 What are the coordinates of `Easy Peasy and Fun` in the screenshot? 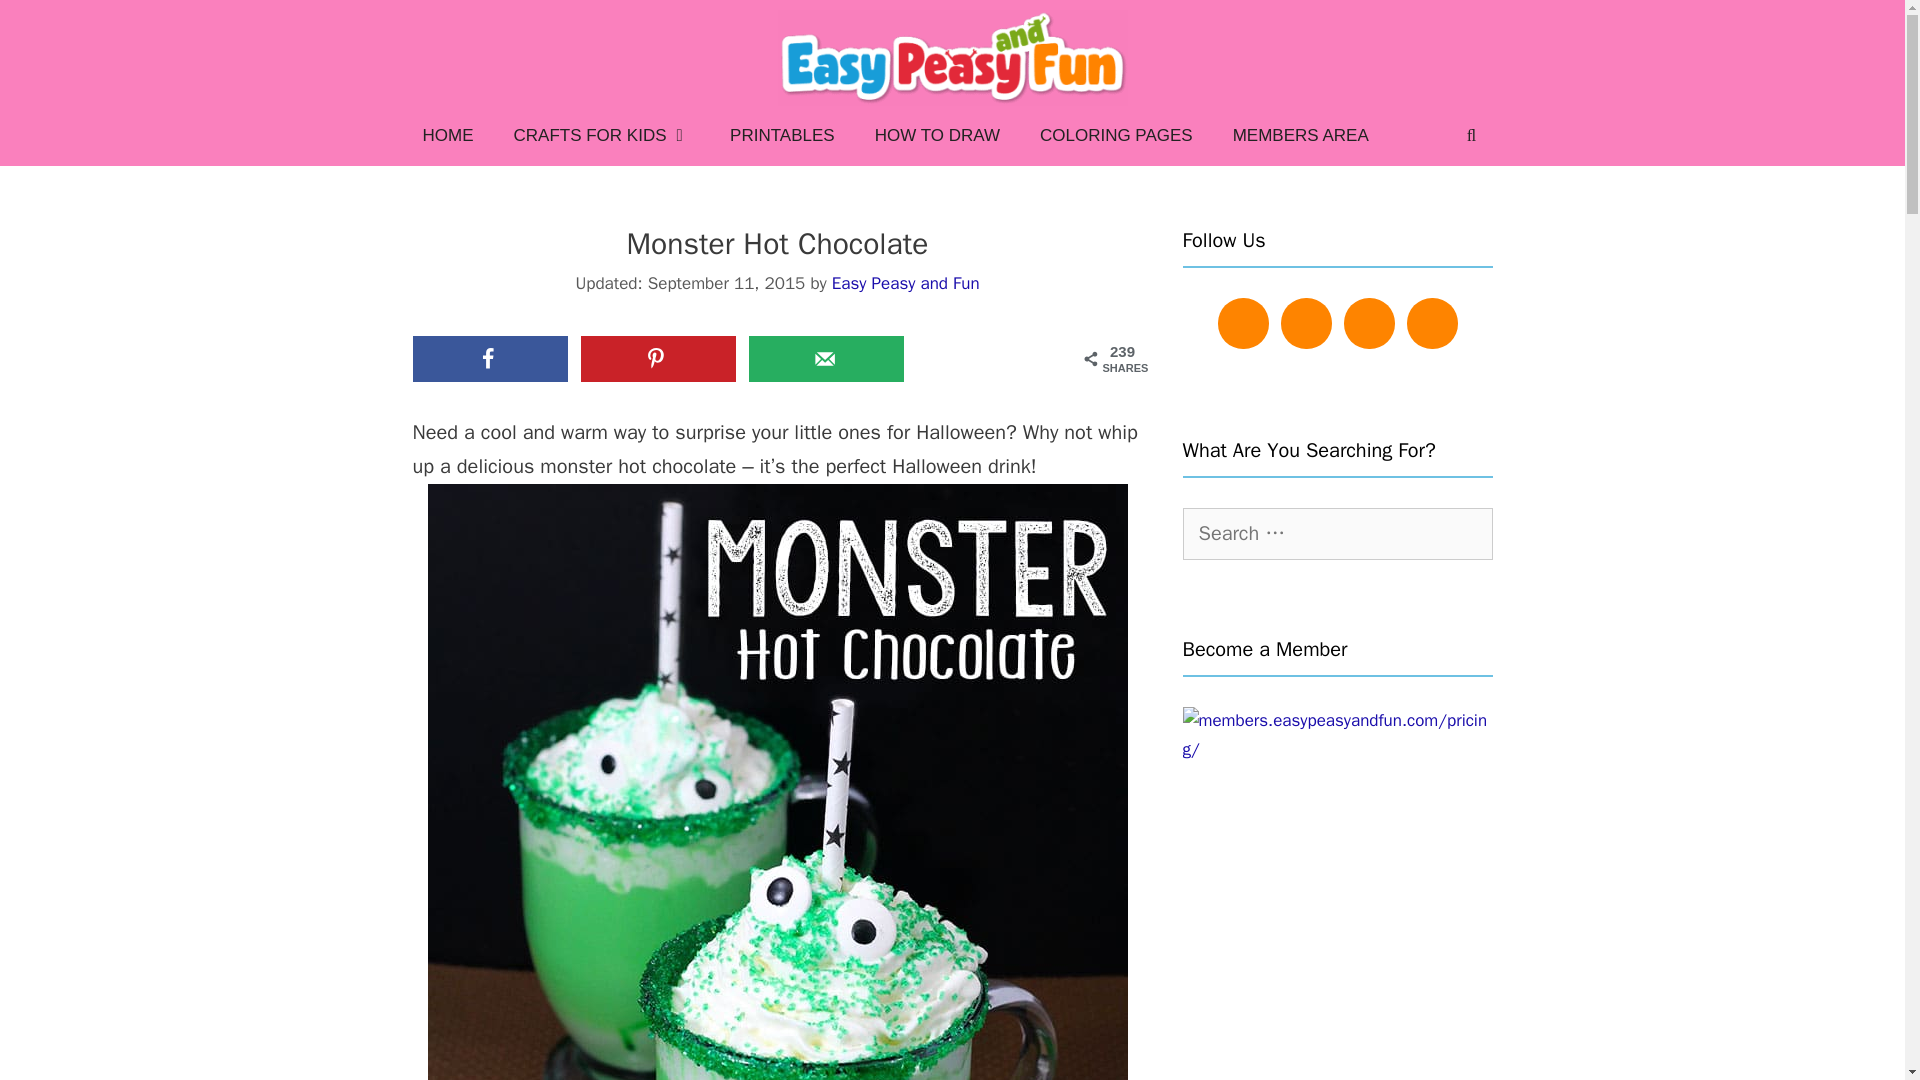 It's located at (905, 283).